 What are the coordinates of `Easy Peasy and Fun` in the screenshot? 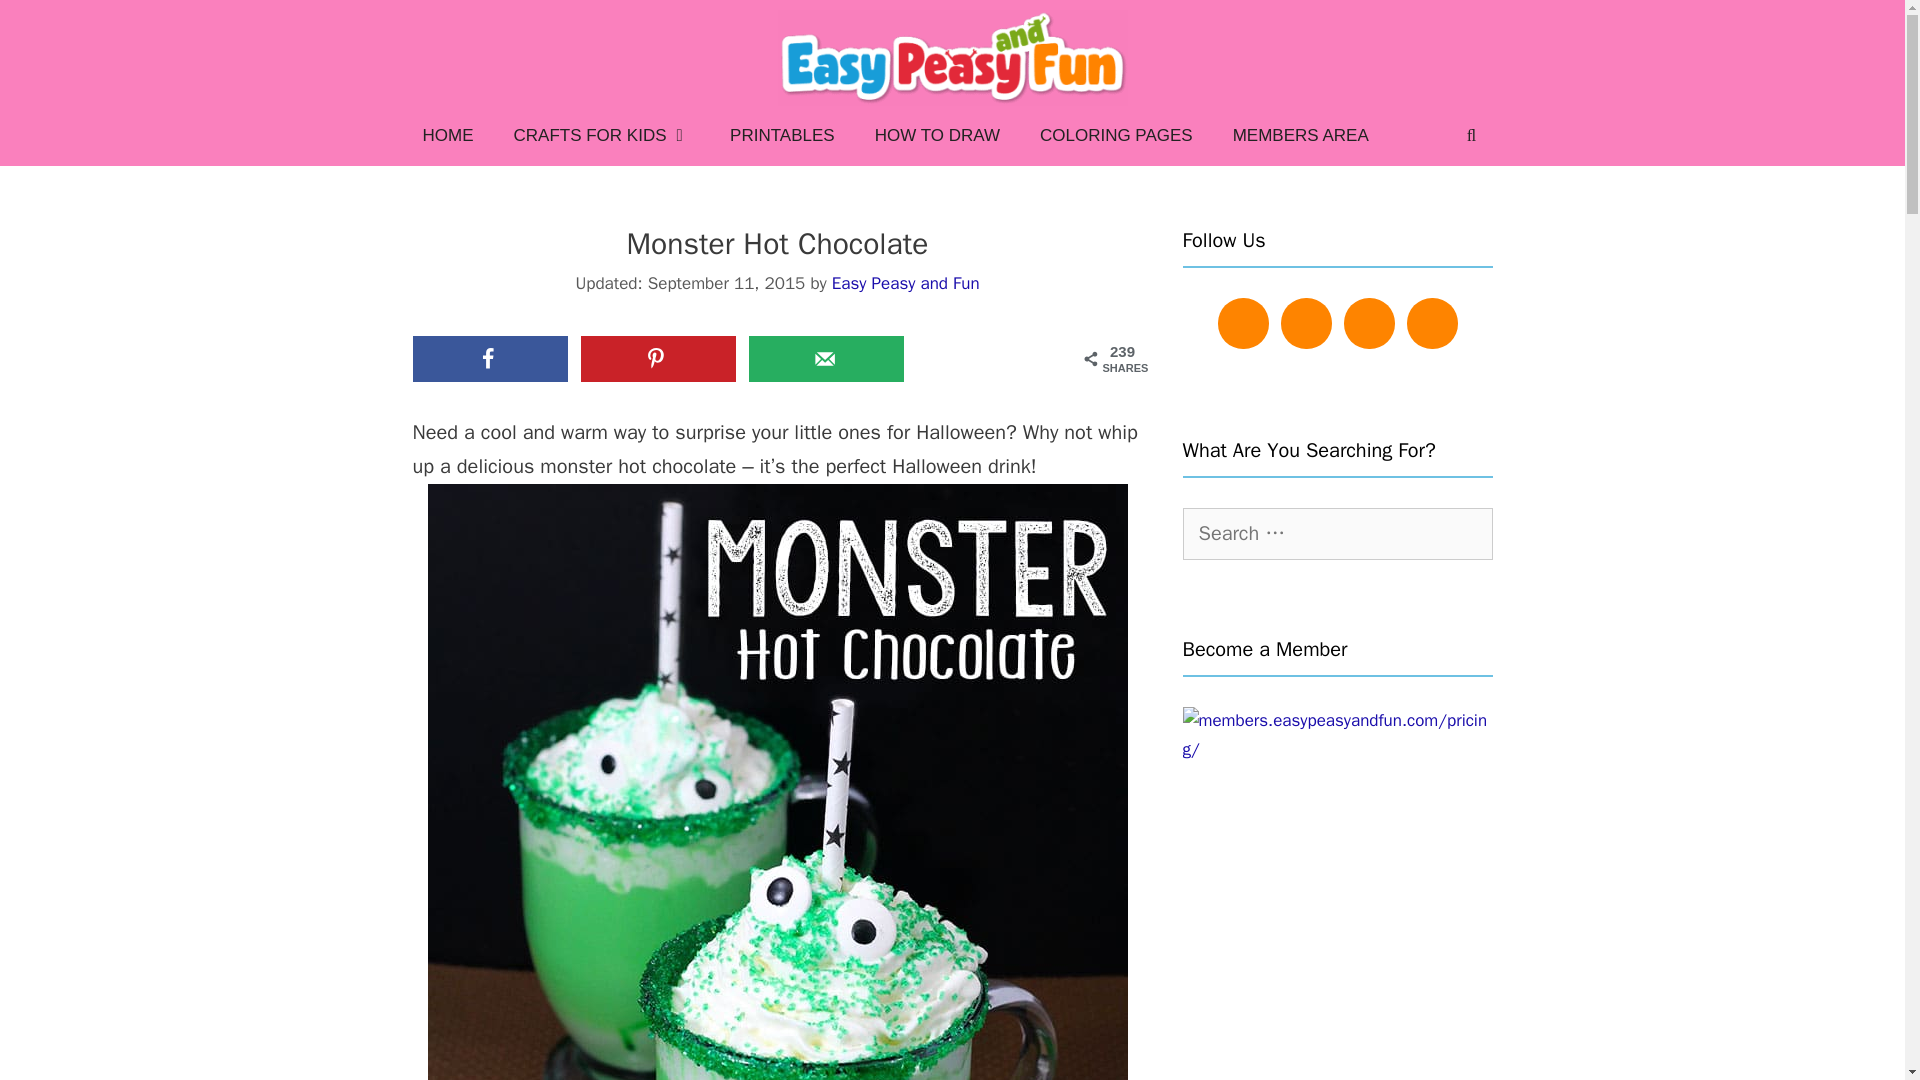 It's located at (905, 283).